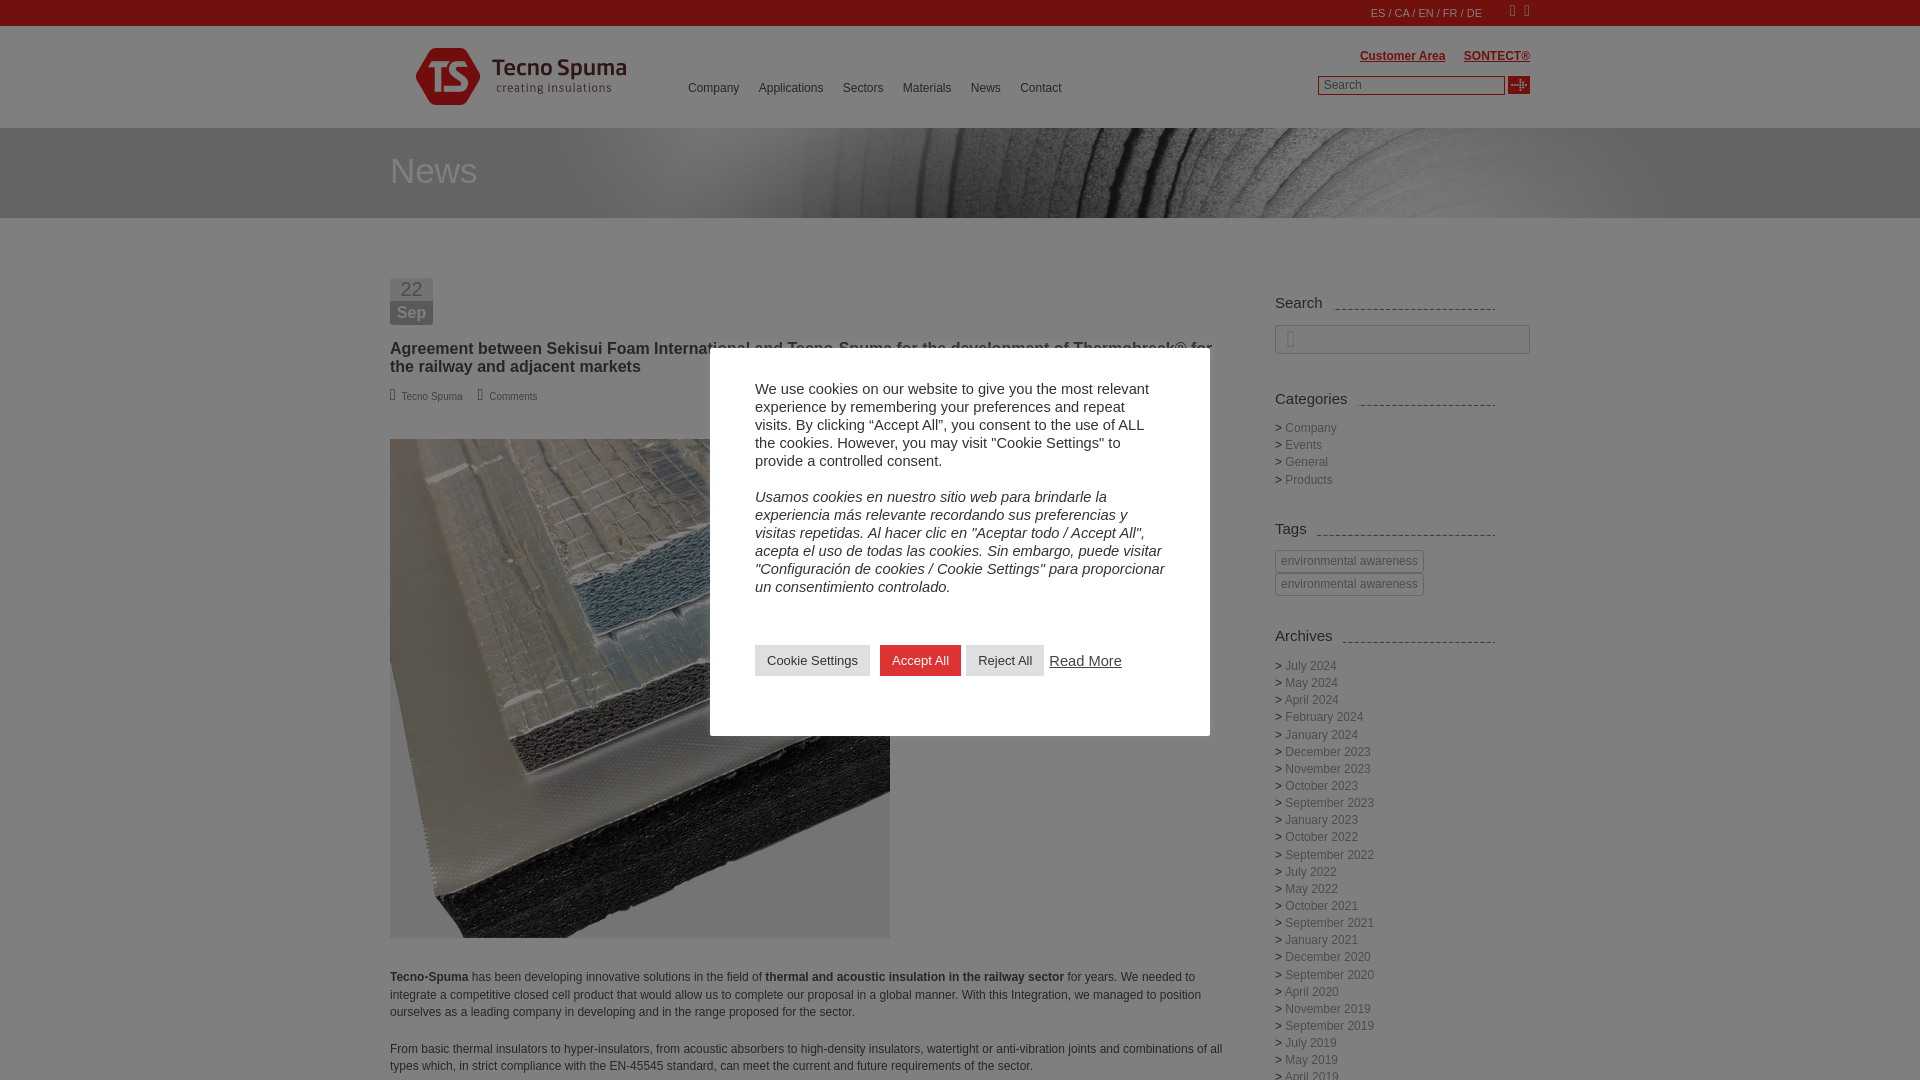  Describe the element at coordinates (790, 88) in the screenshot. I see `Applications` at that location.